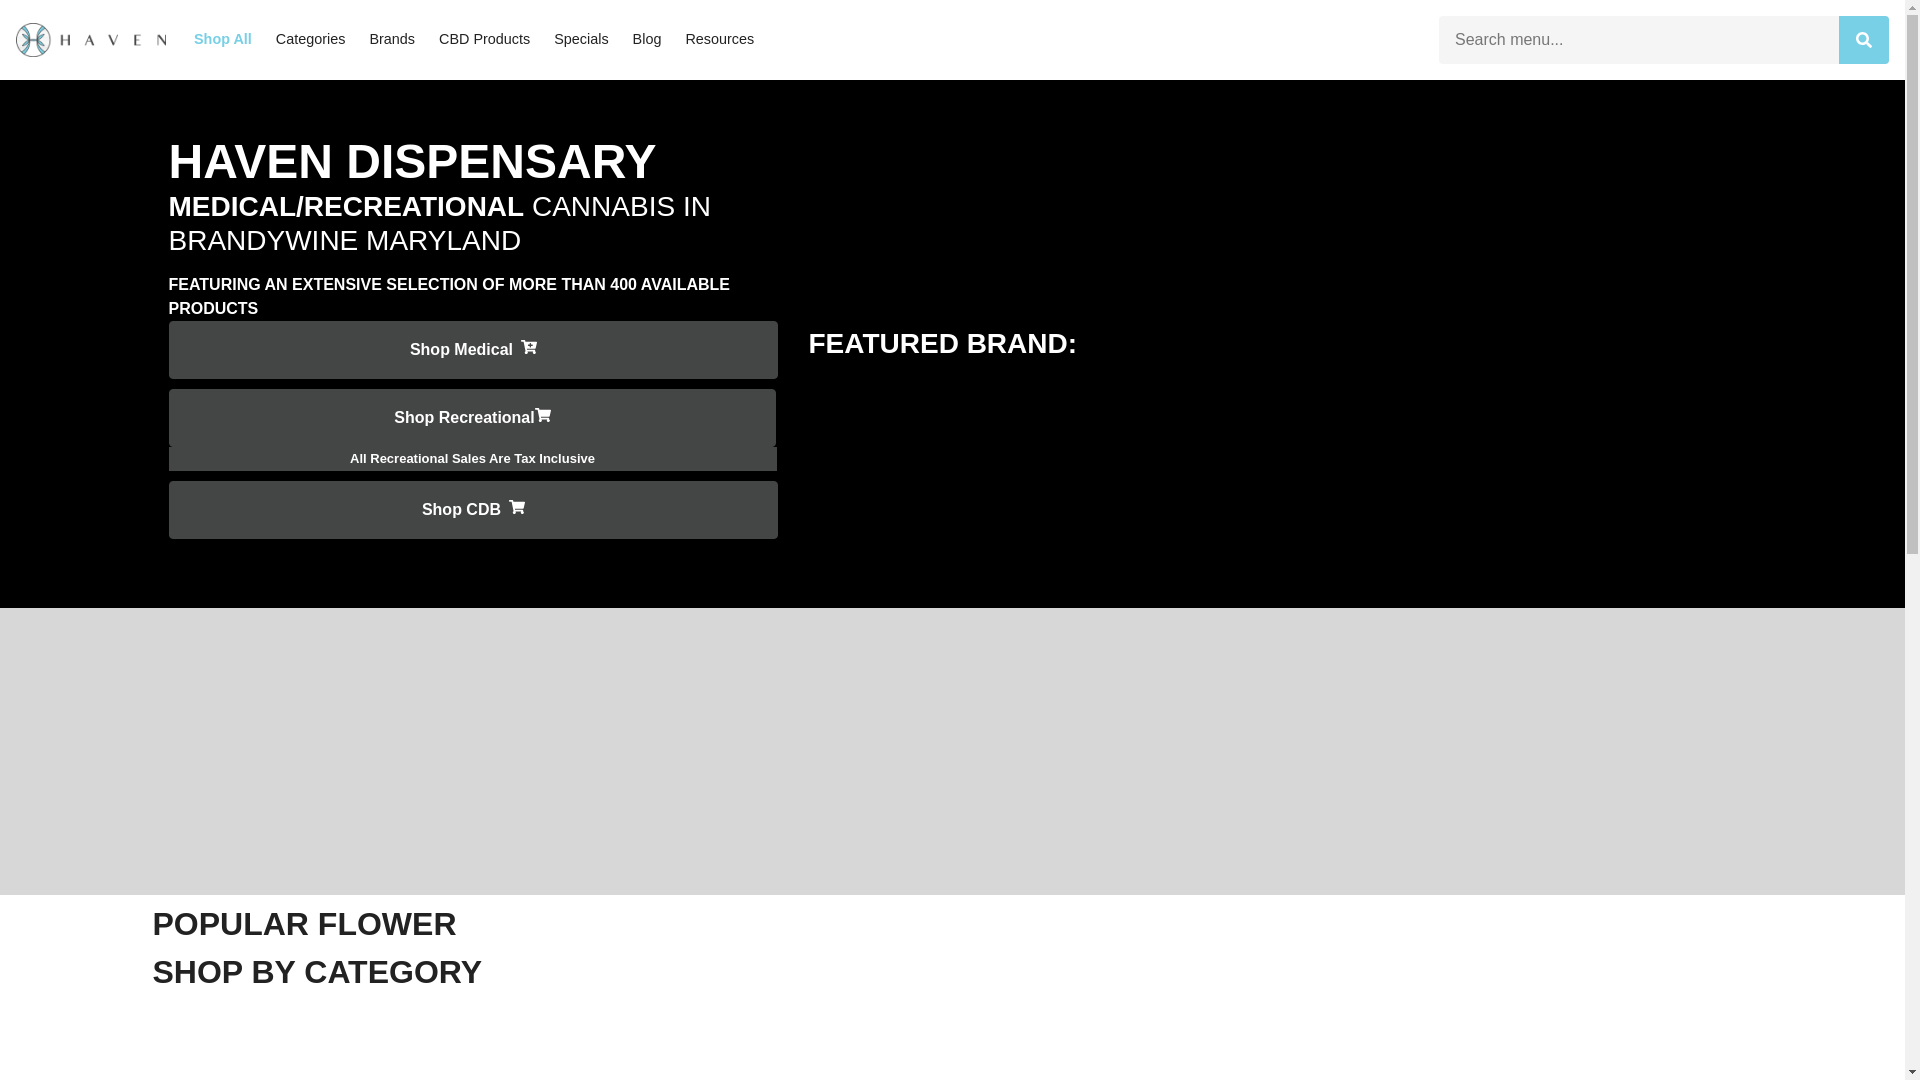 The width and height of the screenshot is (1920, 1080). Describe the element at coordinates (472, 509) in the screenshot. I see `Shop Menu` at that location.